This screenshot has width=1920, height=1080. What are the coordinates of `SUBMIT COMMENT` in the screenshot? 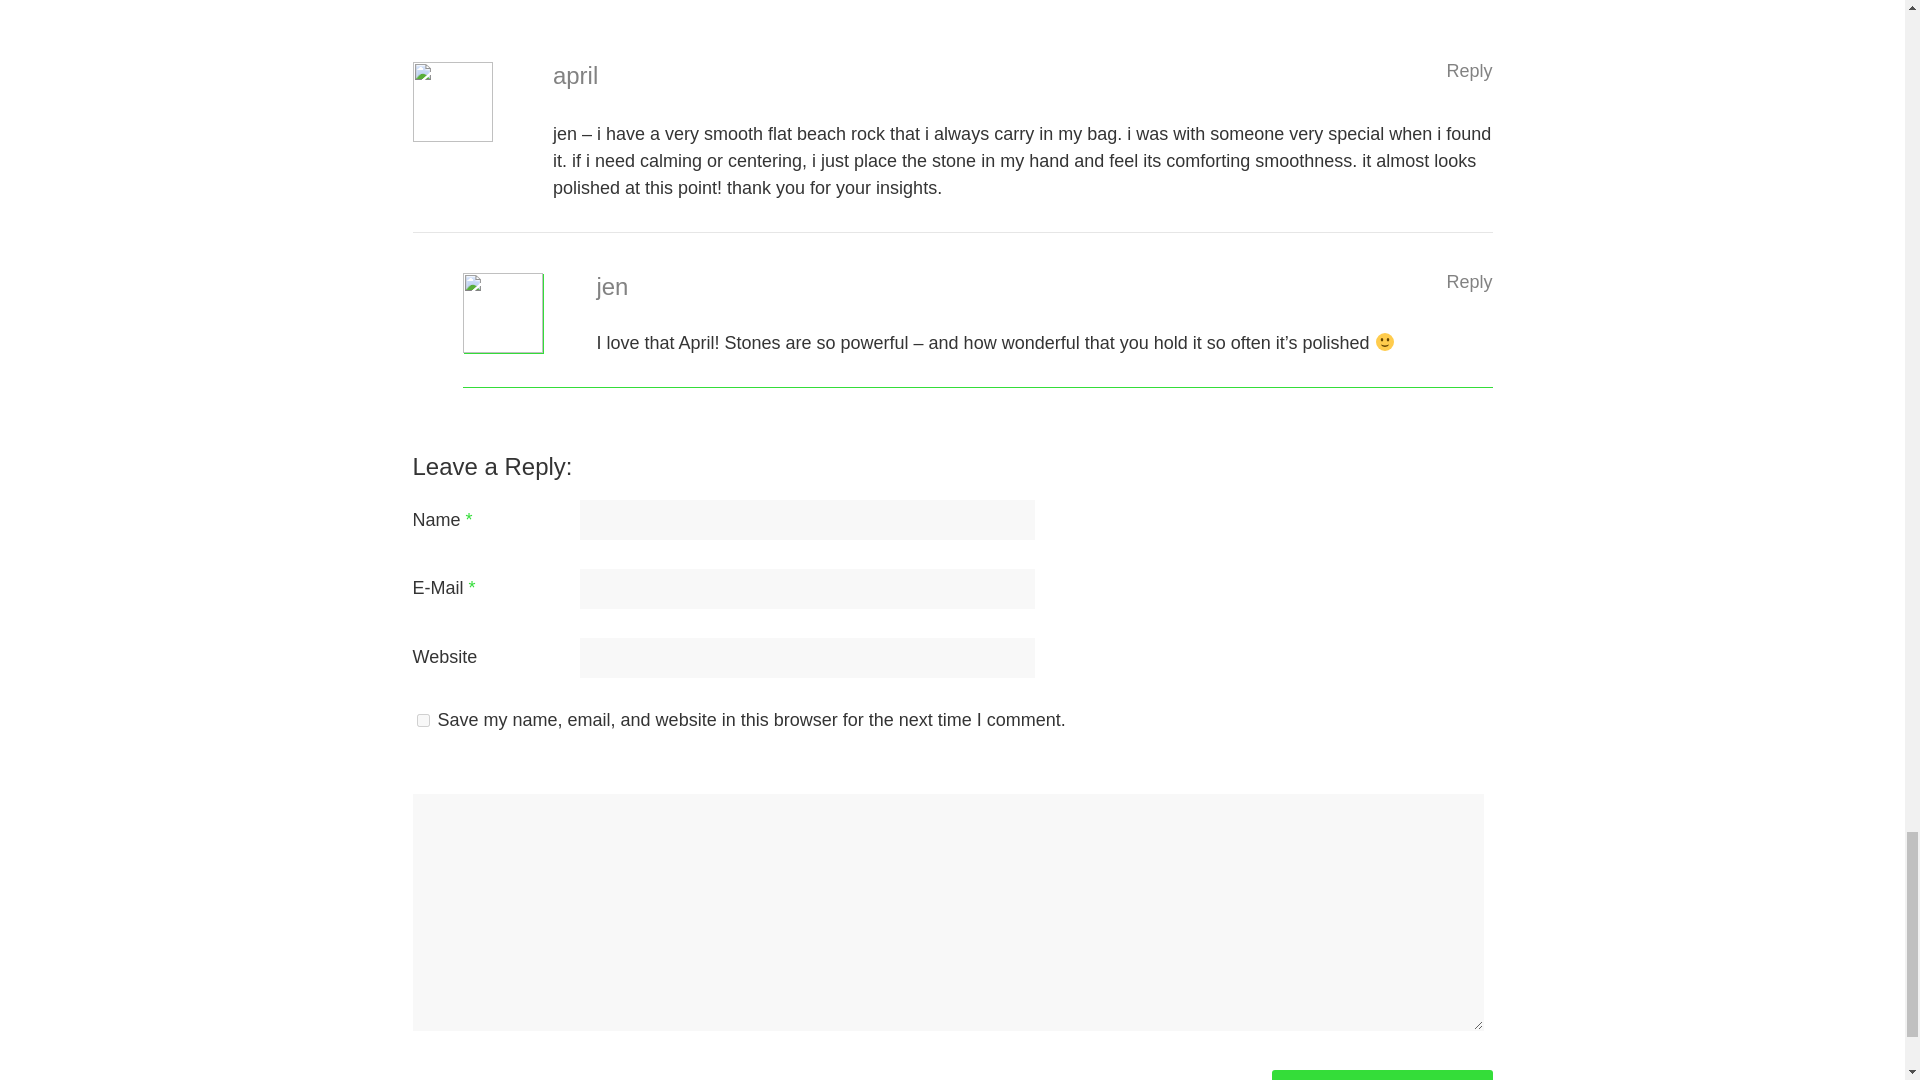 It's located at (1382, 1075).